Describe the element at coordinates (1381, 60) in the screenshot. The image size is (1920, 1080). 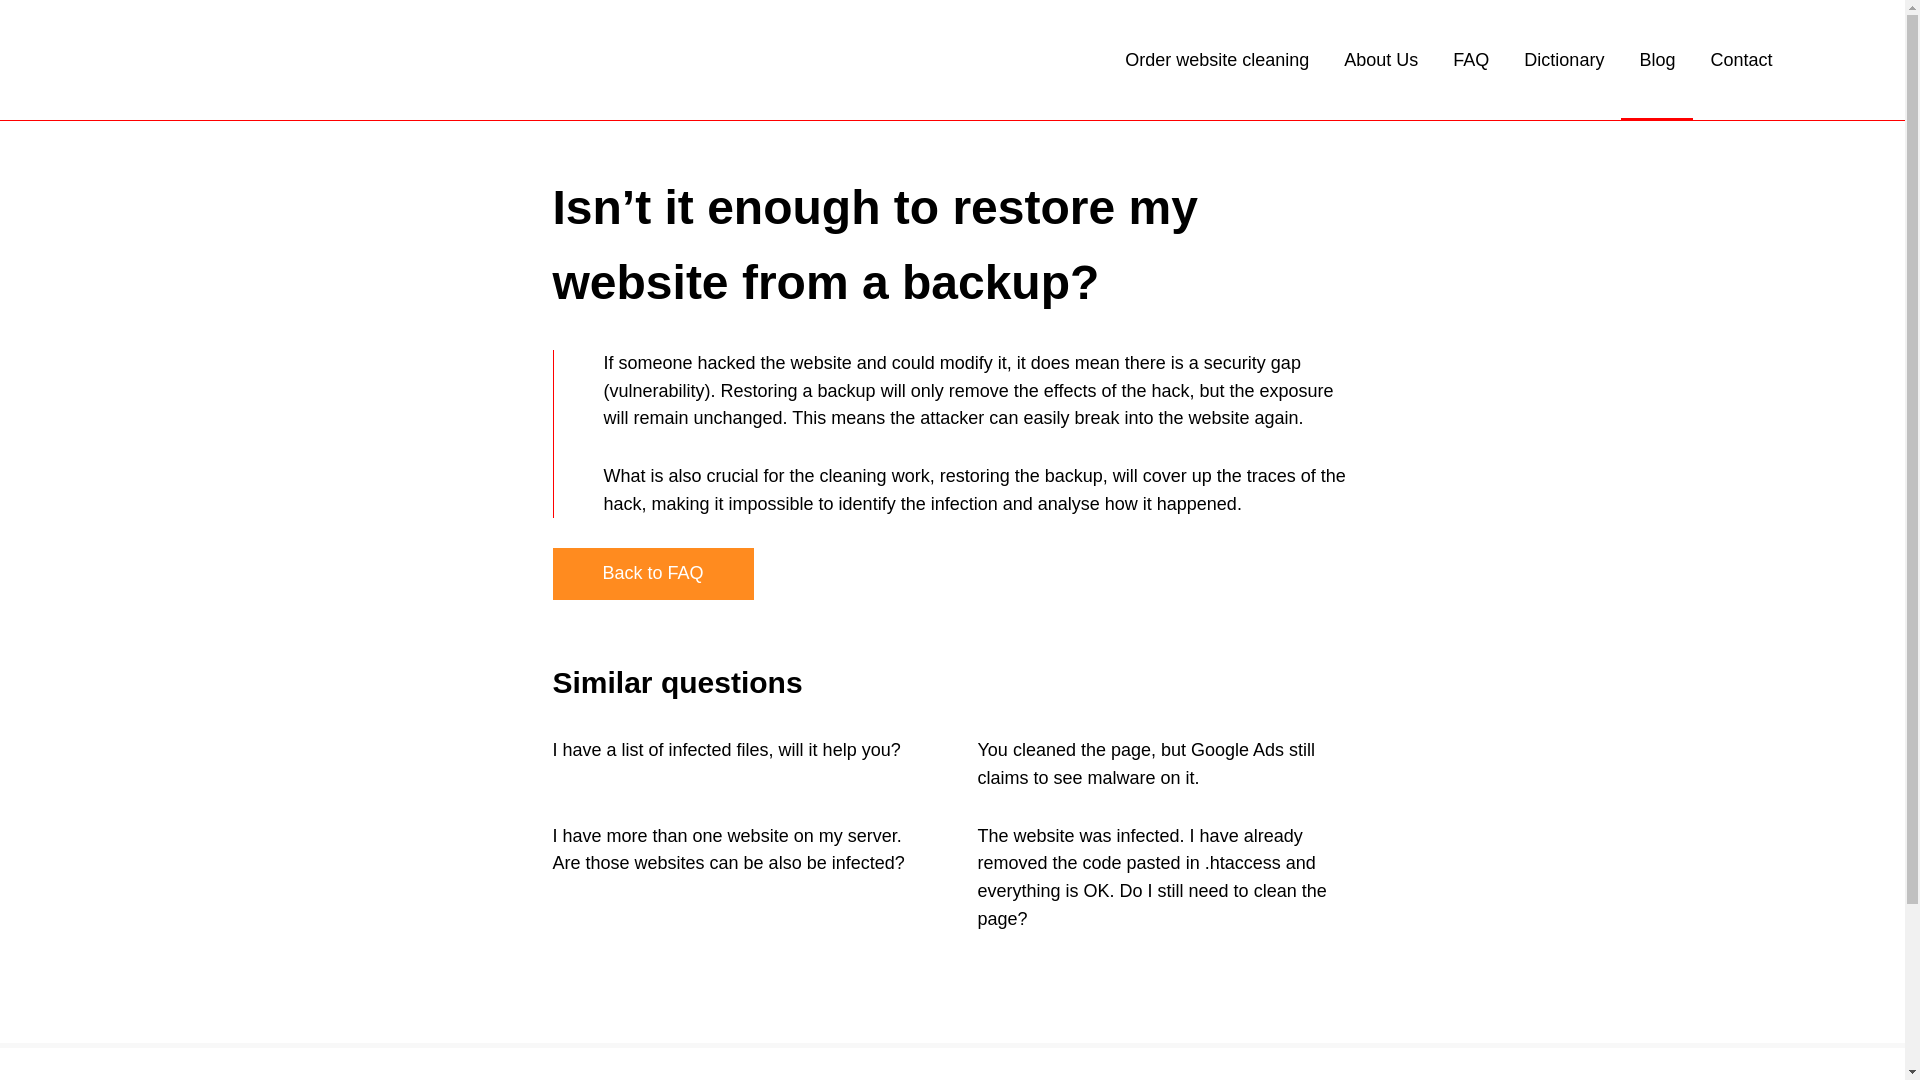
I see `About Us` at that location.